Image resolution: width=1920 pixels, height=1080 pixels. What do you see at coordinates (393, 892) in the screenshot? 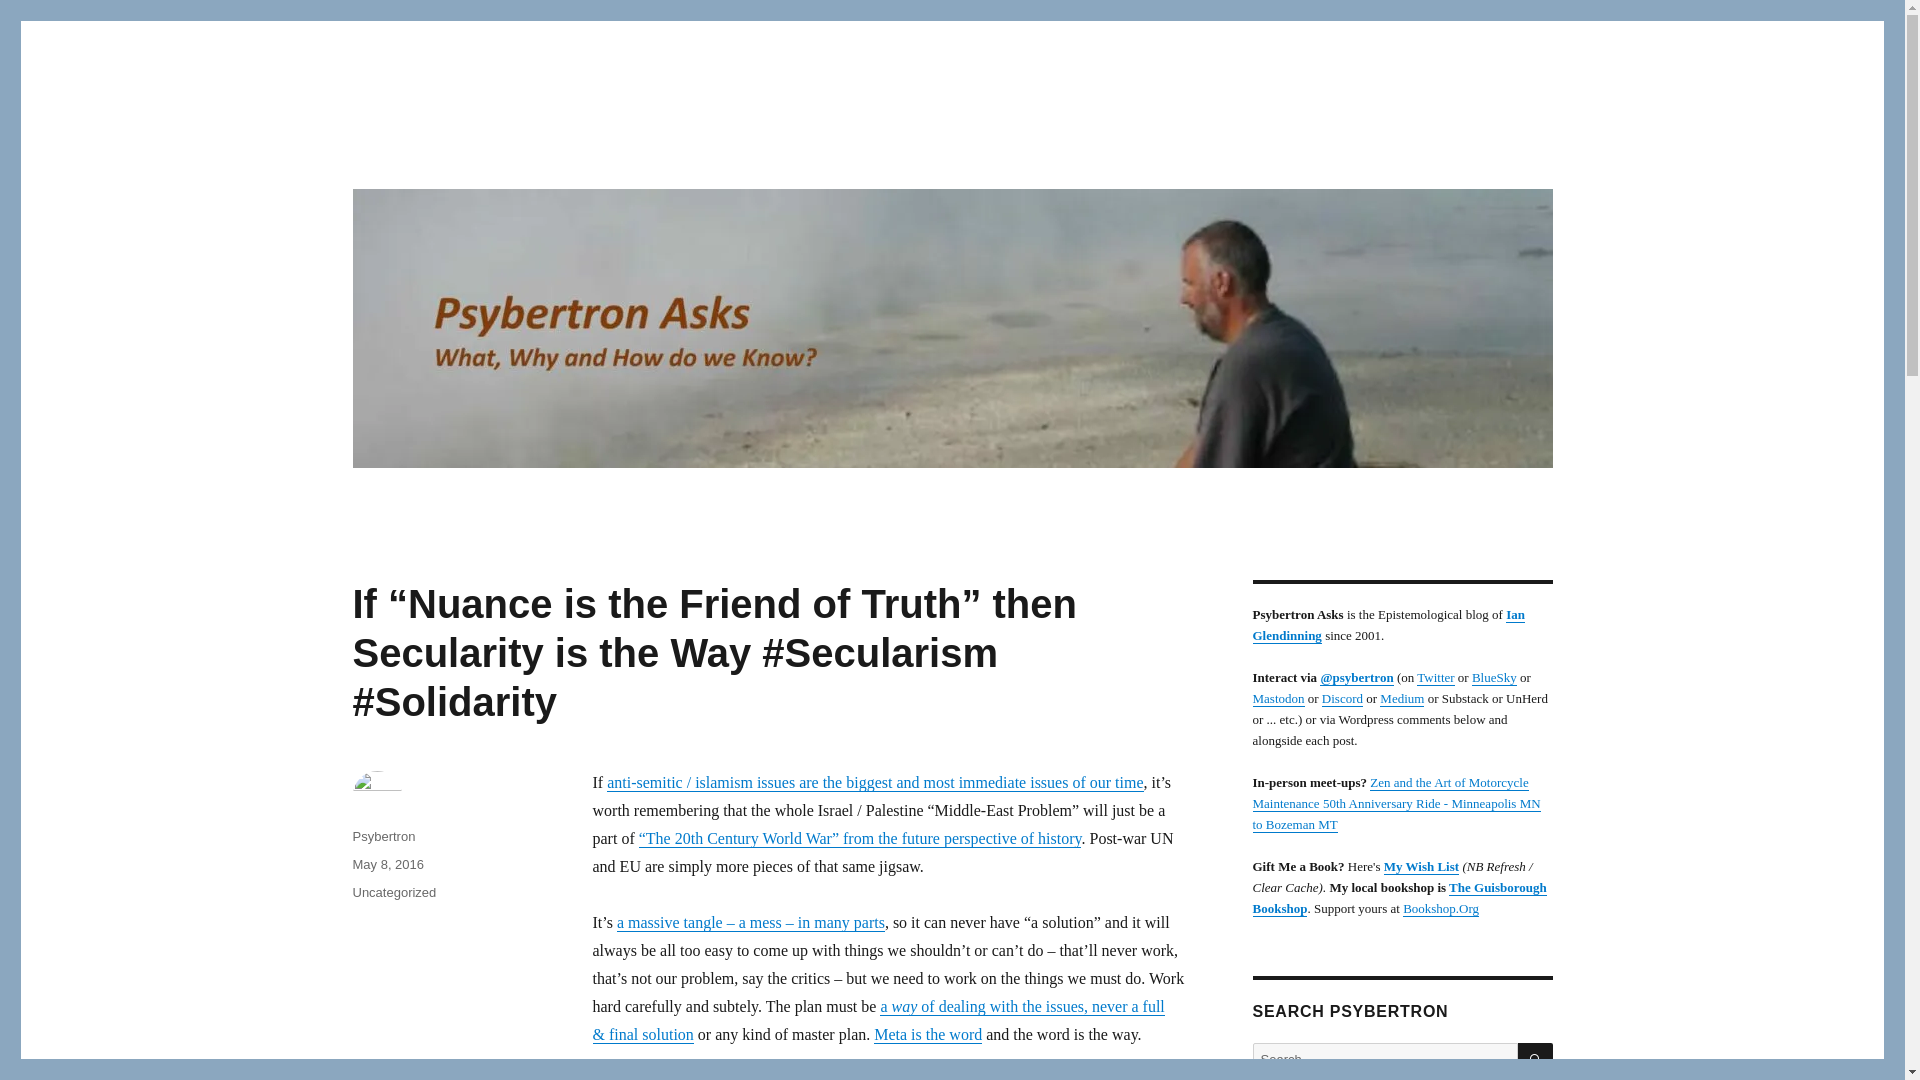
I see `Uncategorized` at bounding box center [393, 892].